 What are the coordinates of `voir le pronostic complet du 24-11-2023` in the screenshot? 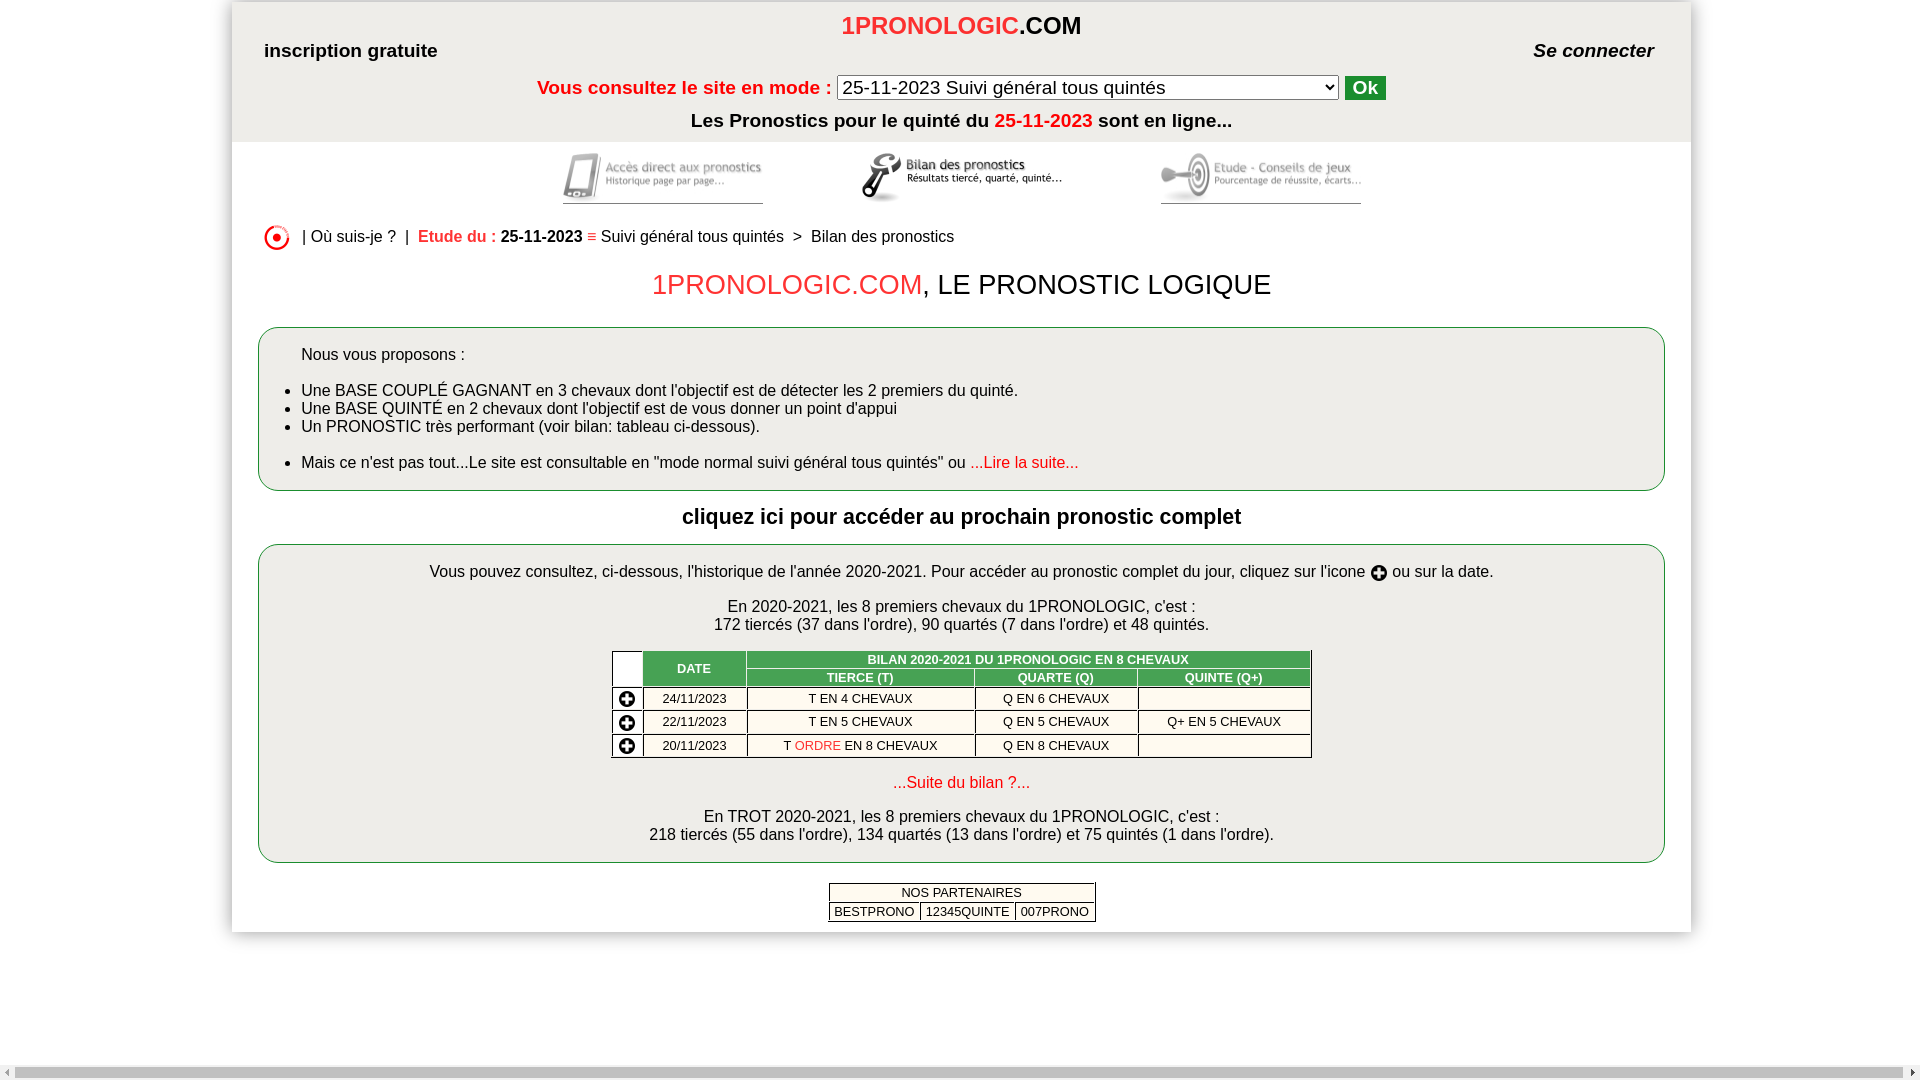 It's located at (627, 698).